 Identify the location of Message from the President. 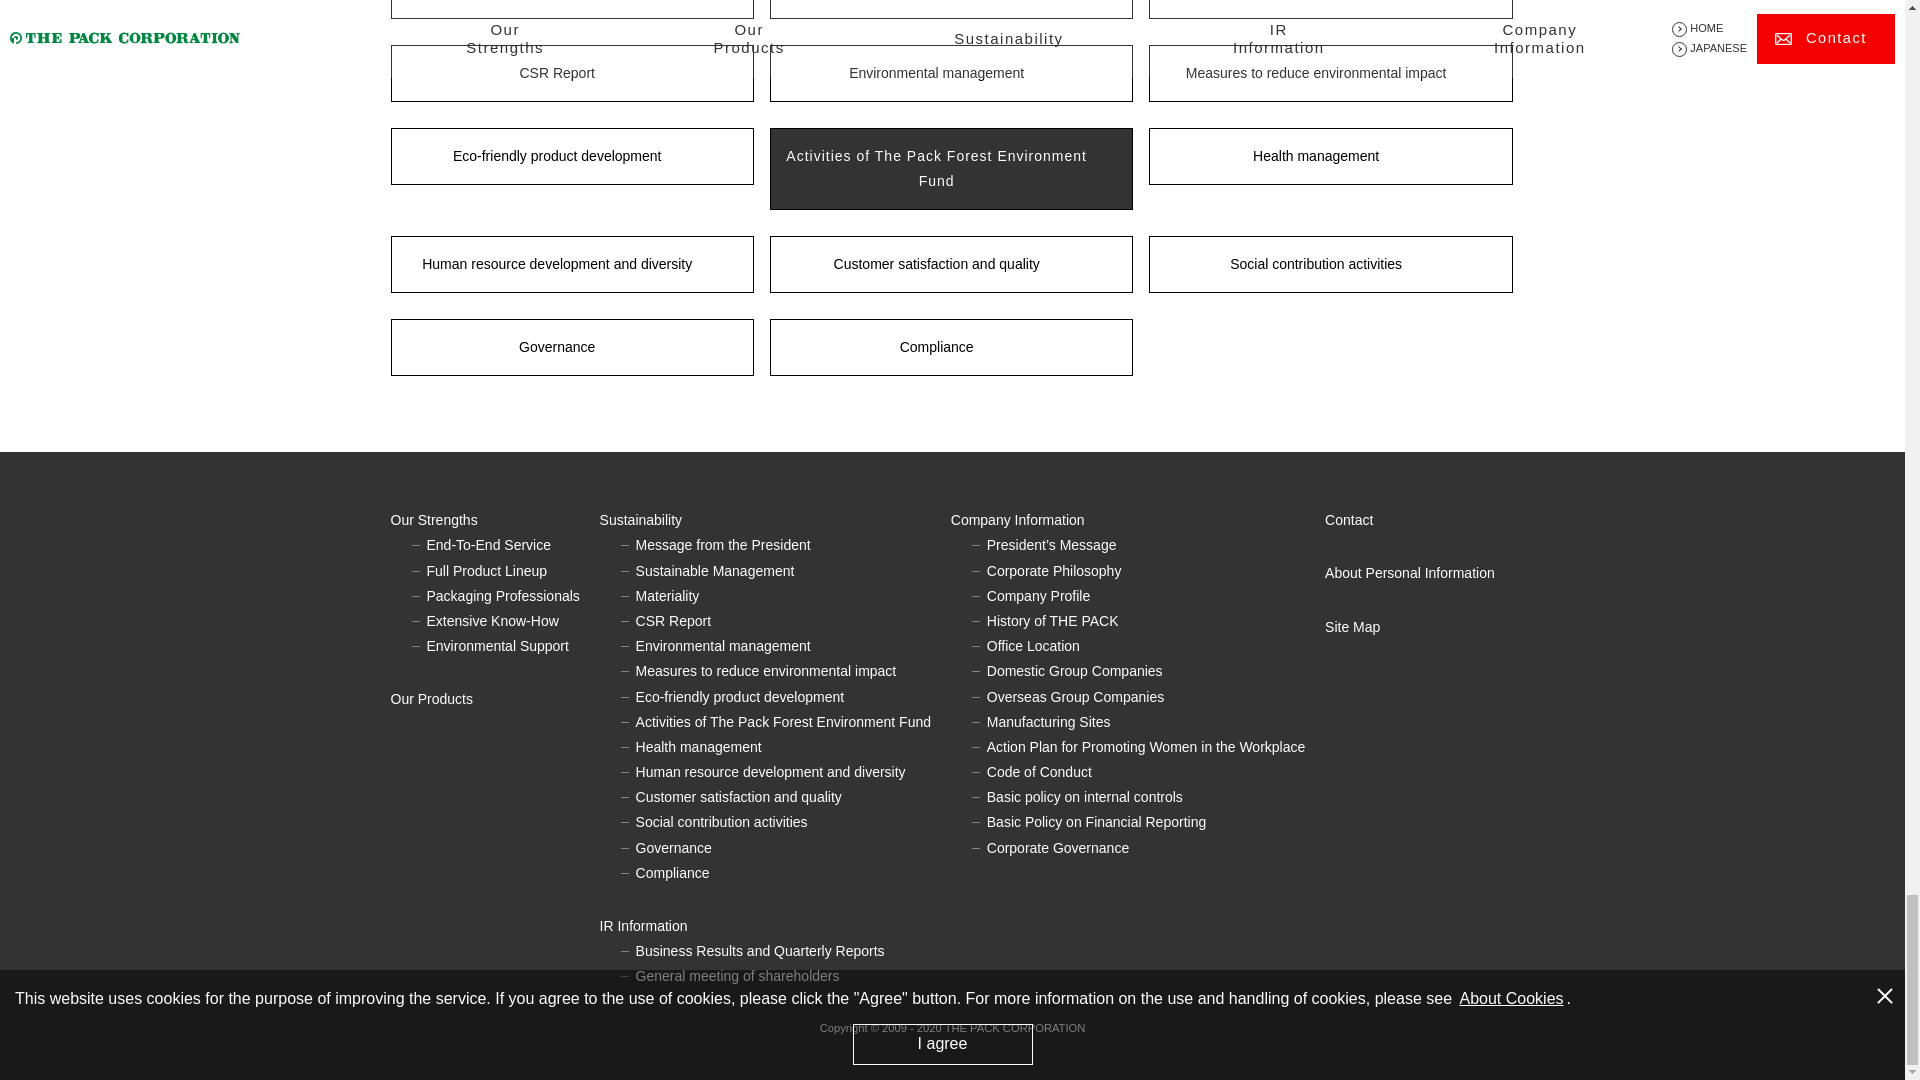
(570, 10).